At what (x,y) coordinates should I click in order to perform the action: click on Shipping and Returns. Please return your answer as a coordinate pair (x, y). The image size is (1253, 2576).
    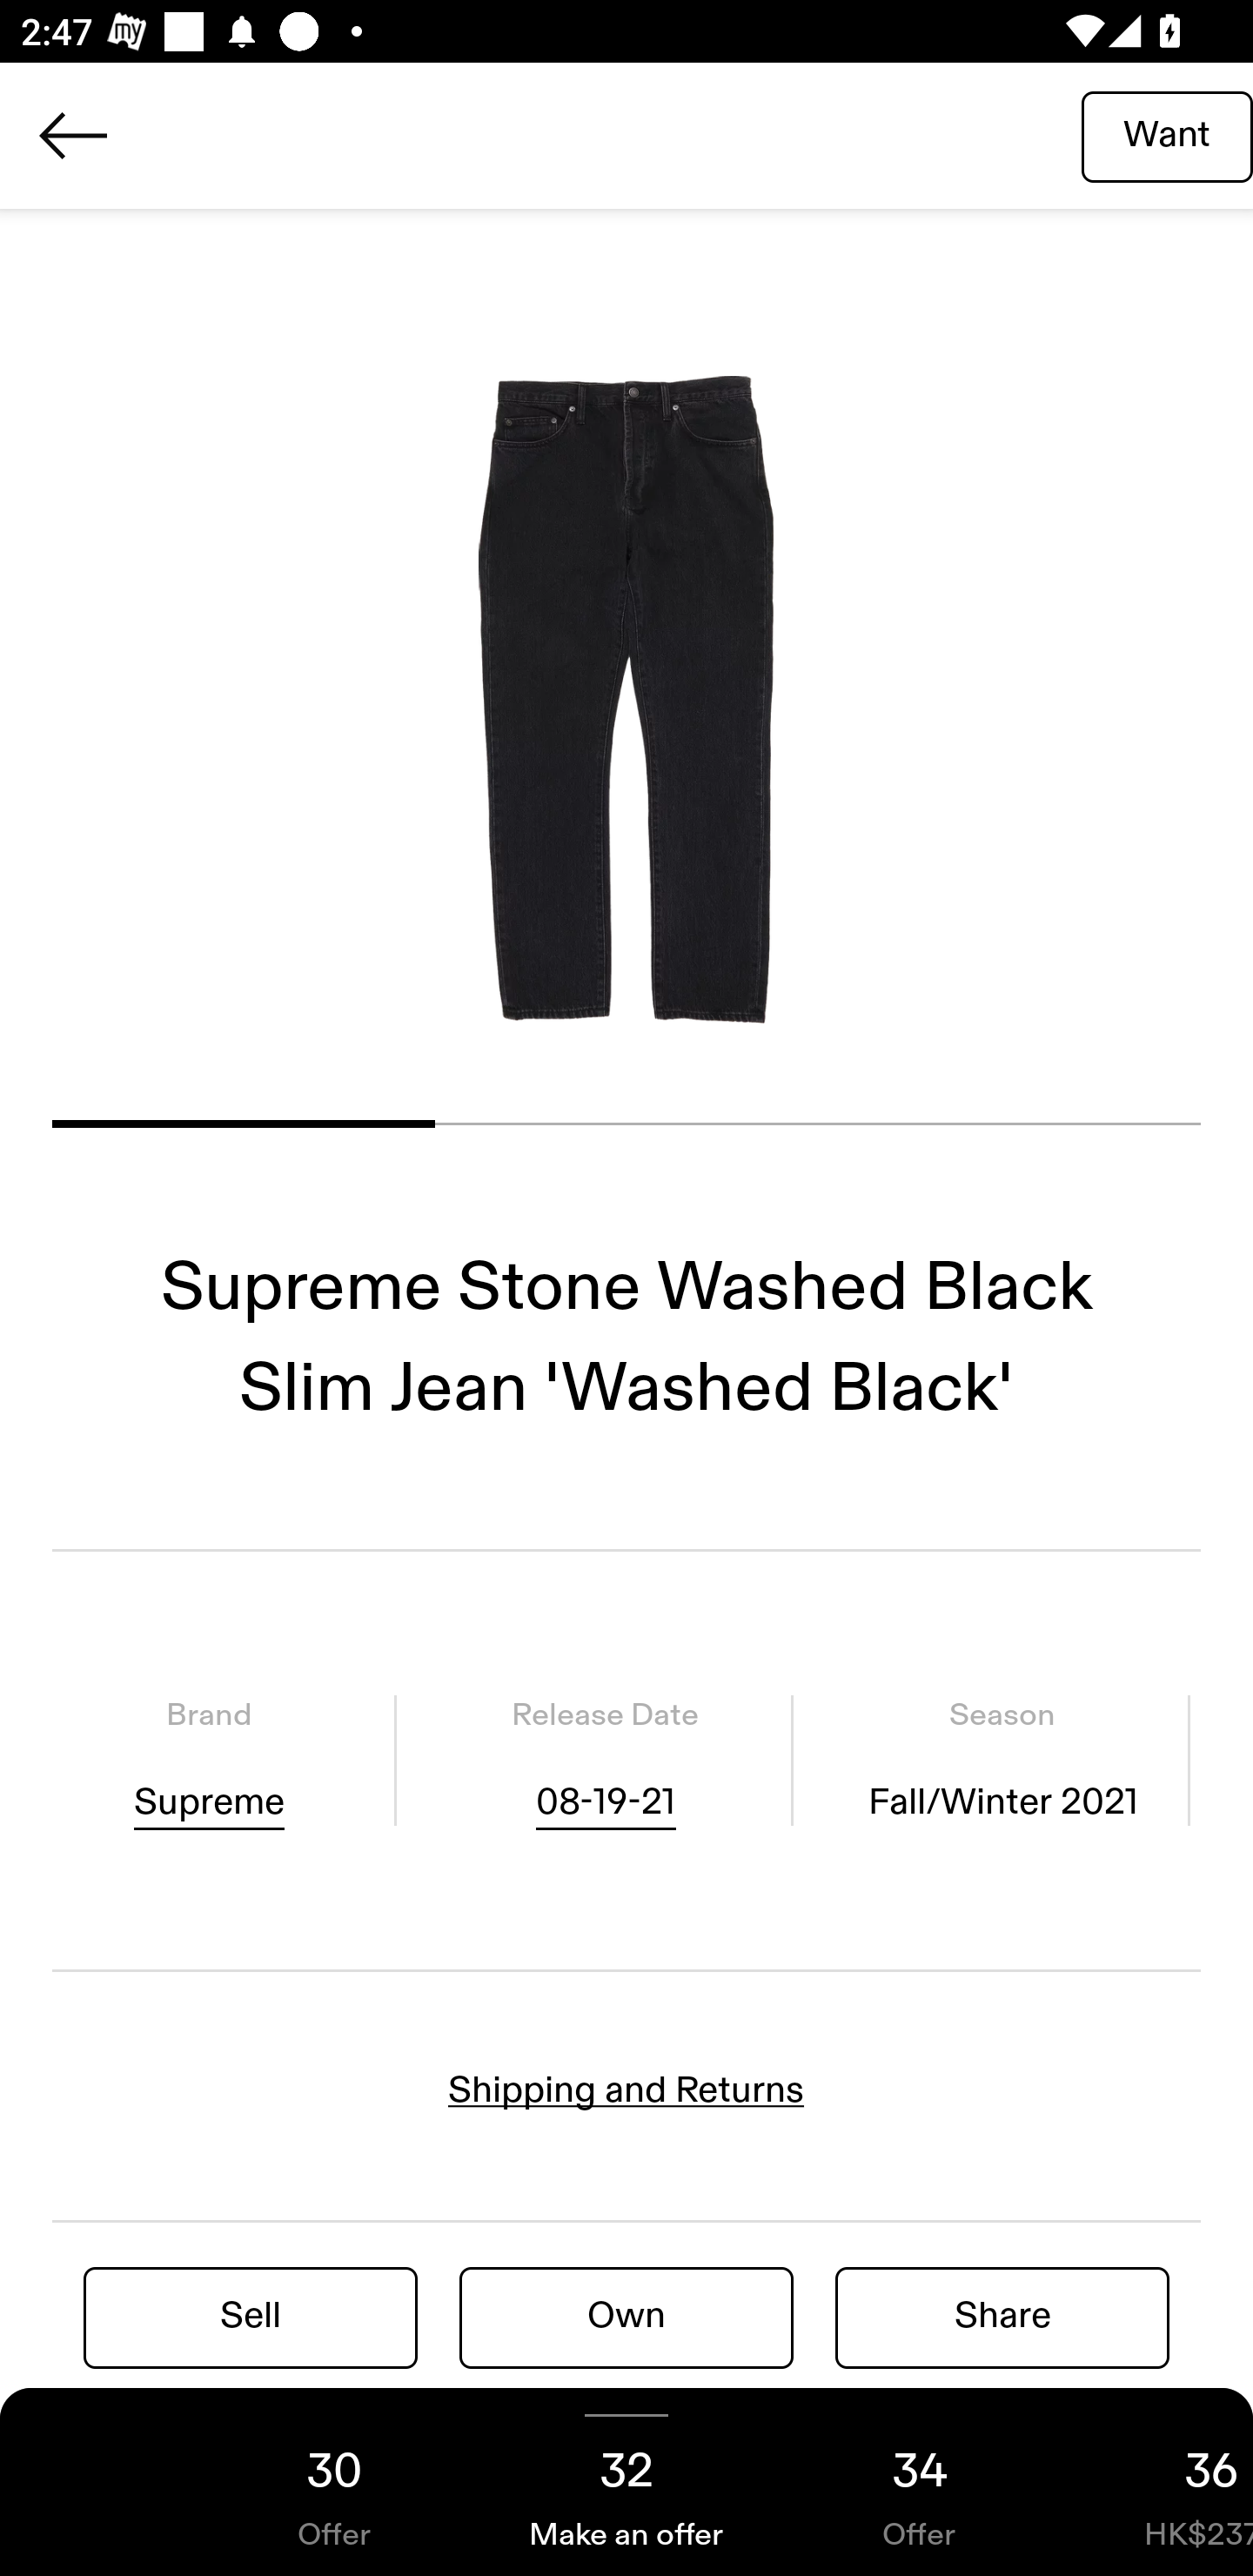
    Looking at the image, I should click on (626, 2090).